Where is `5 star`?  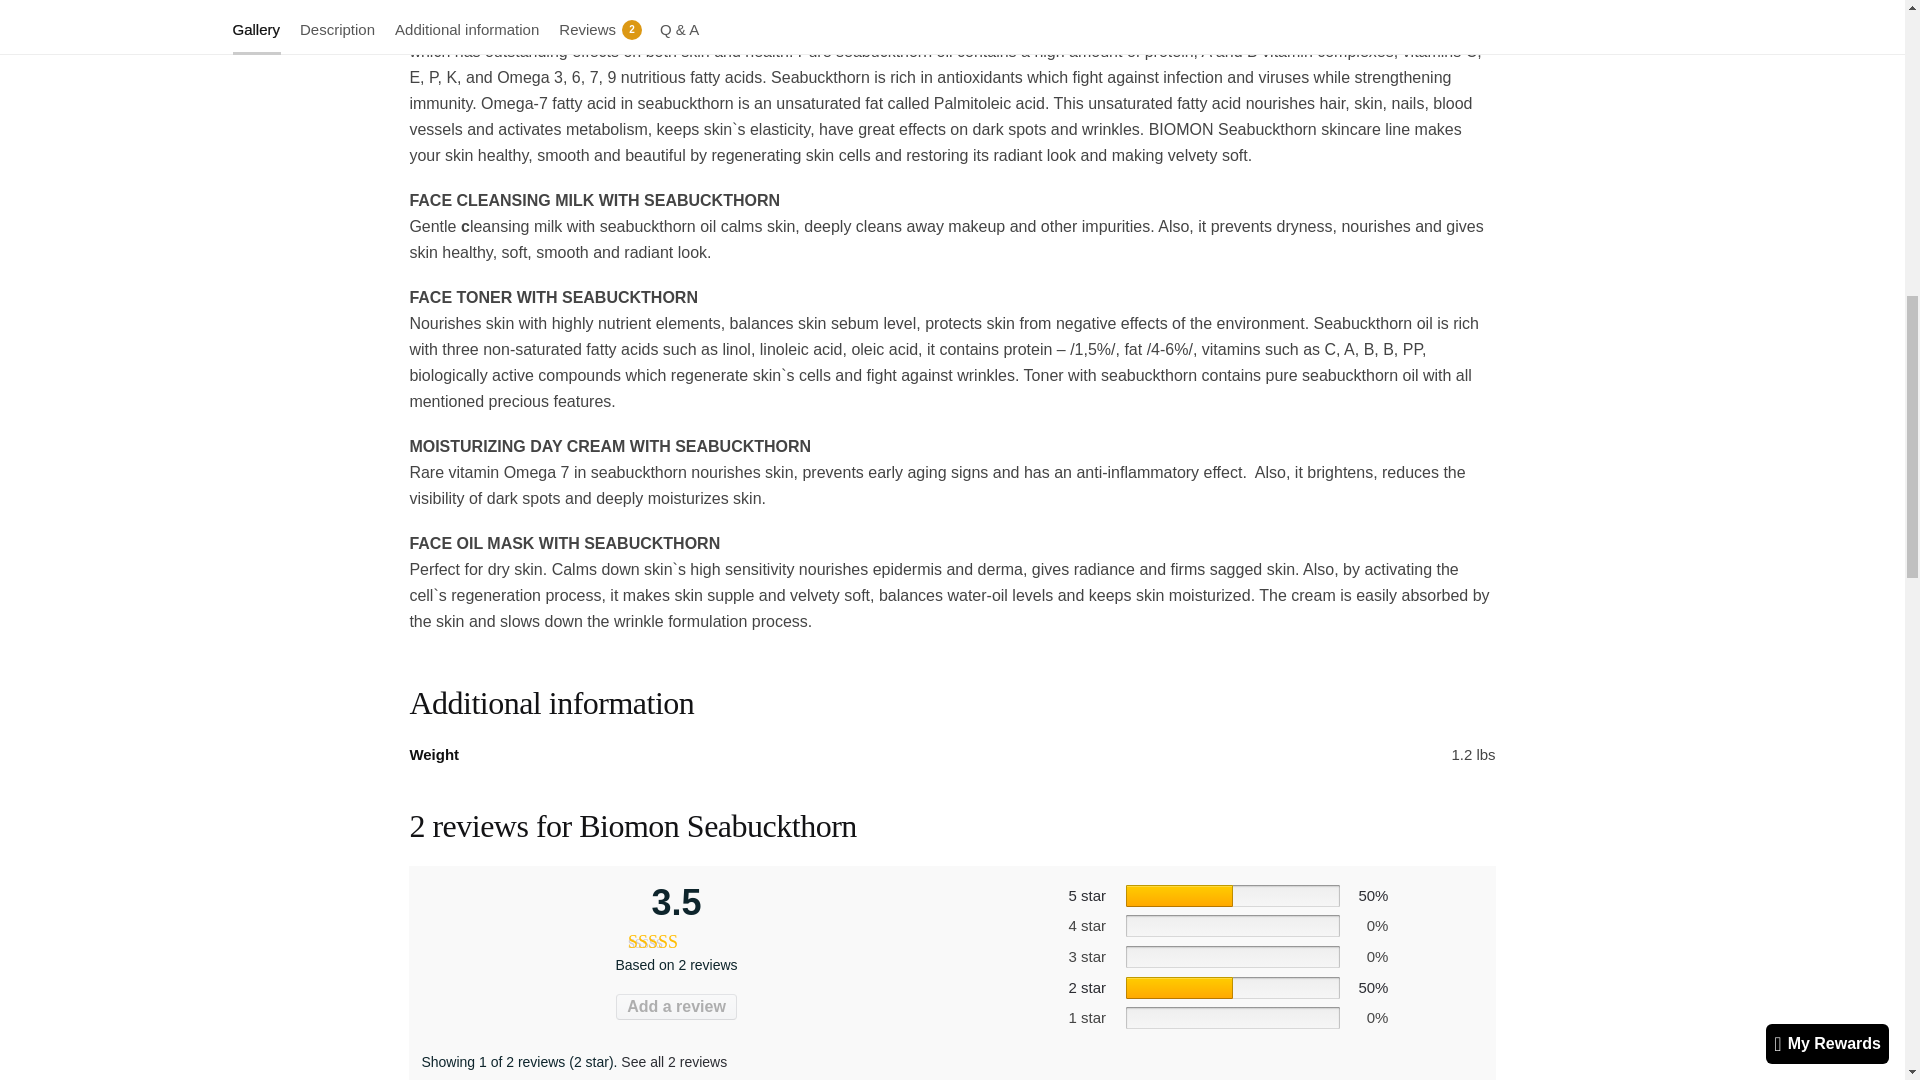 5 star is located at coordinates (1086, 894).